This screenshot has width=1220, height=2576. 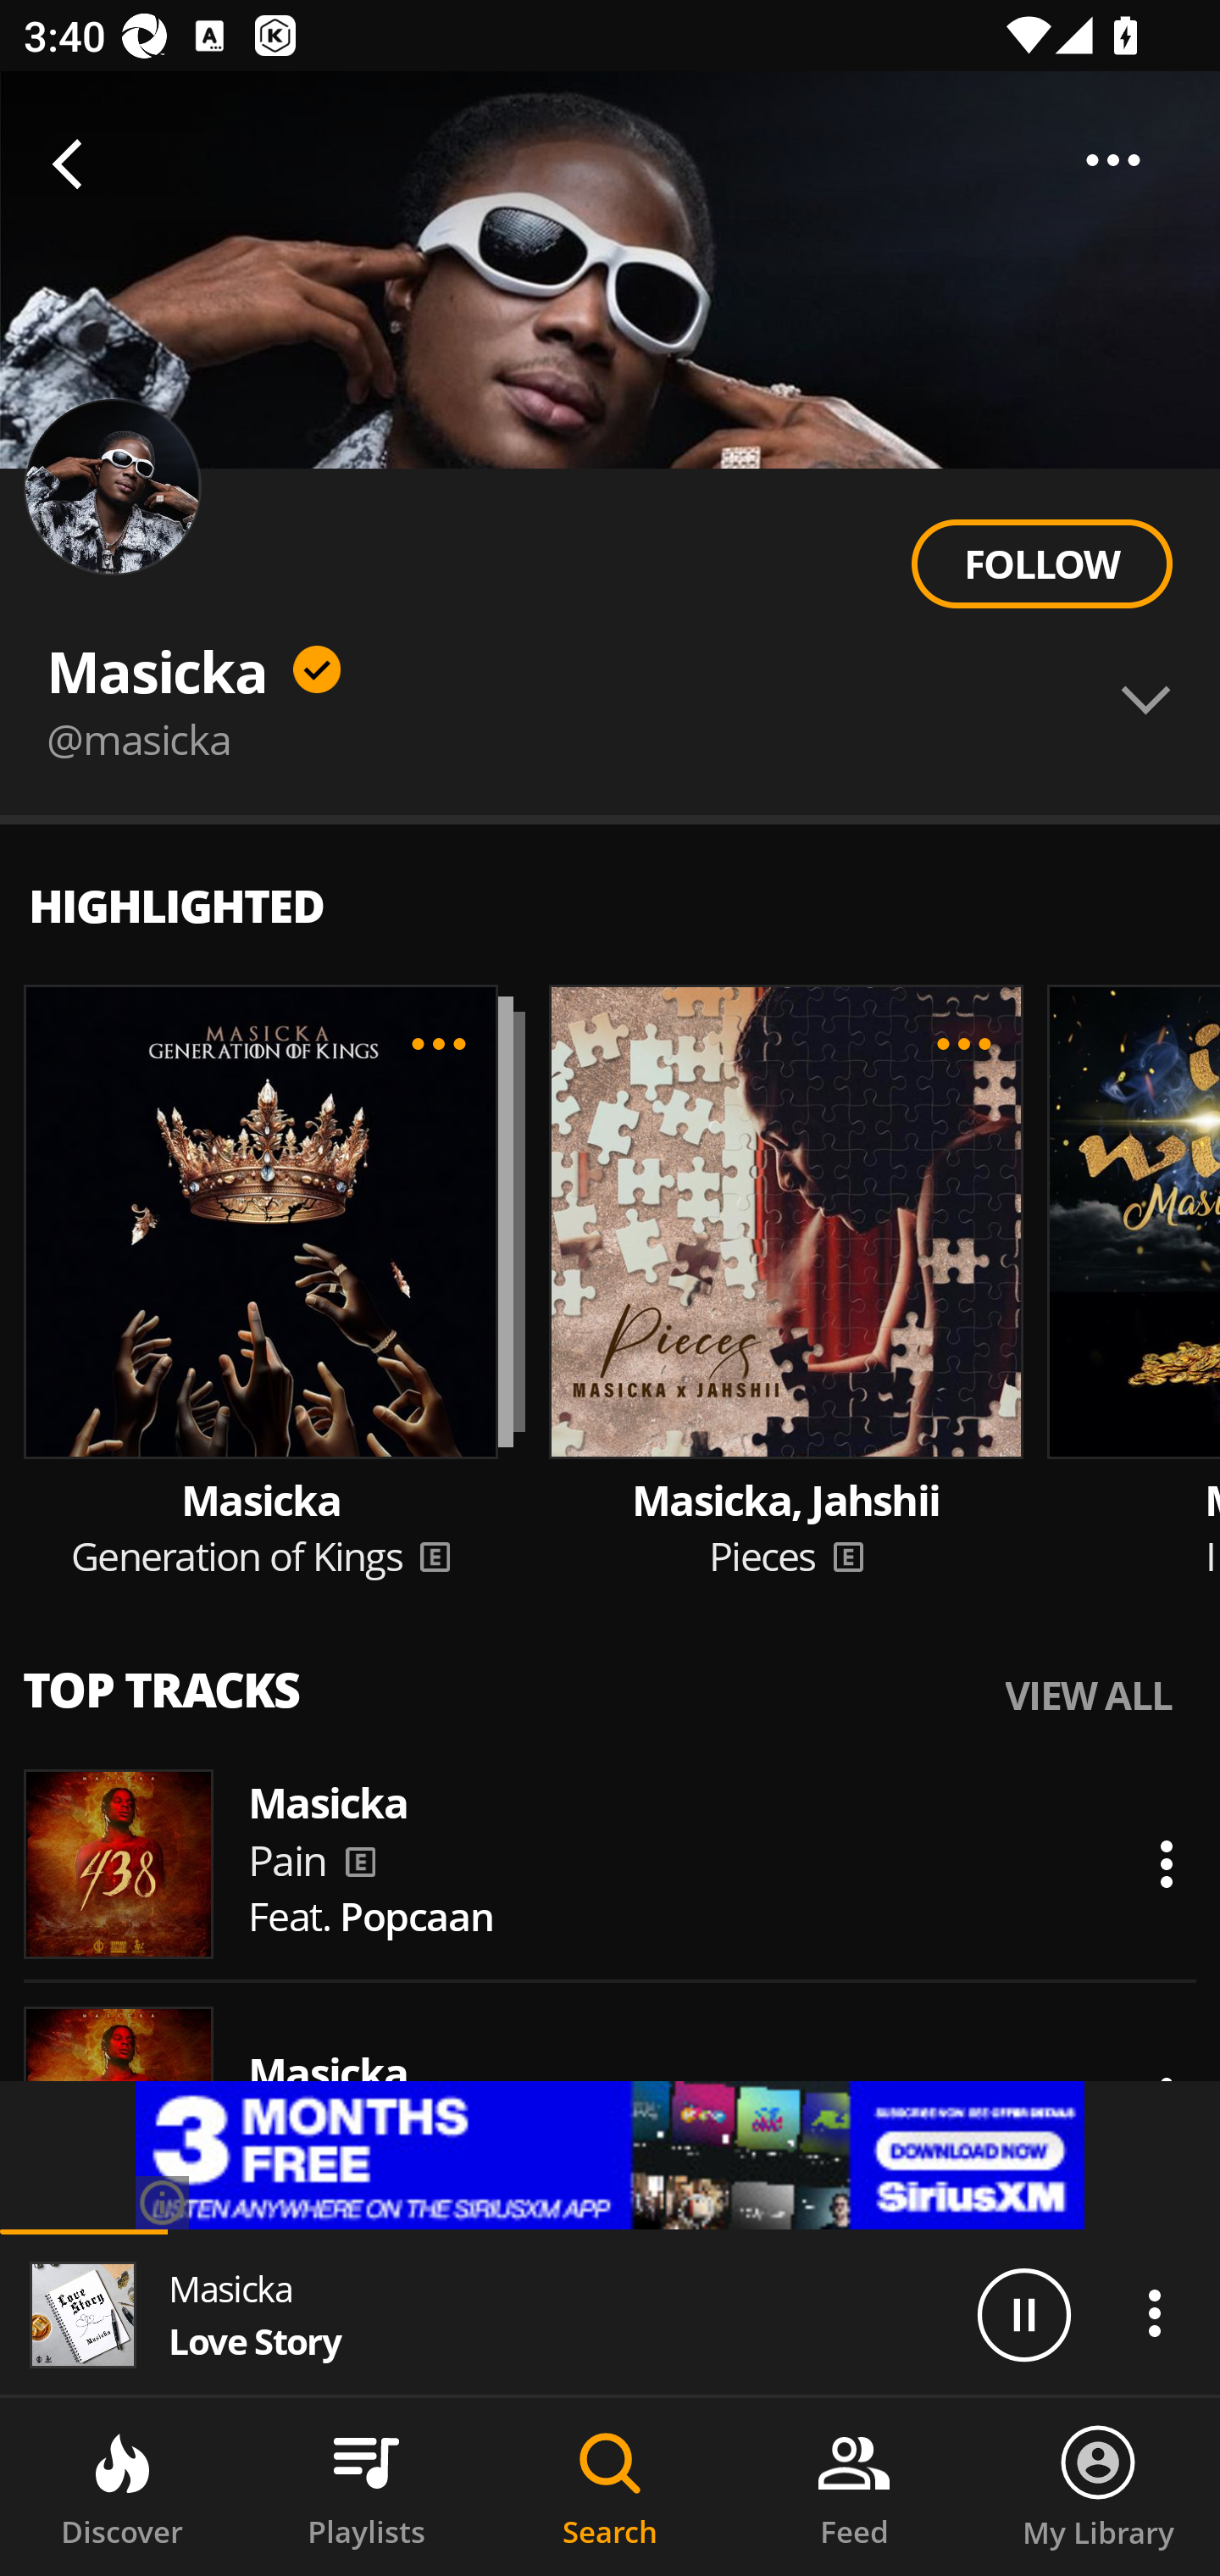 I want to click on Share, so click(x=1113, y=159).